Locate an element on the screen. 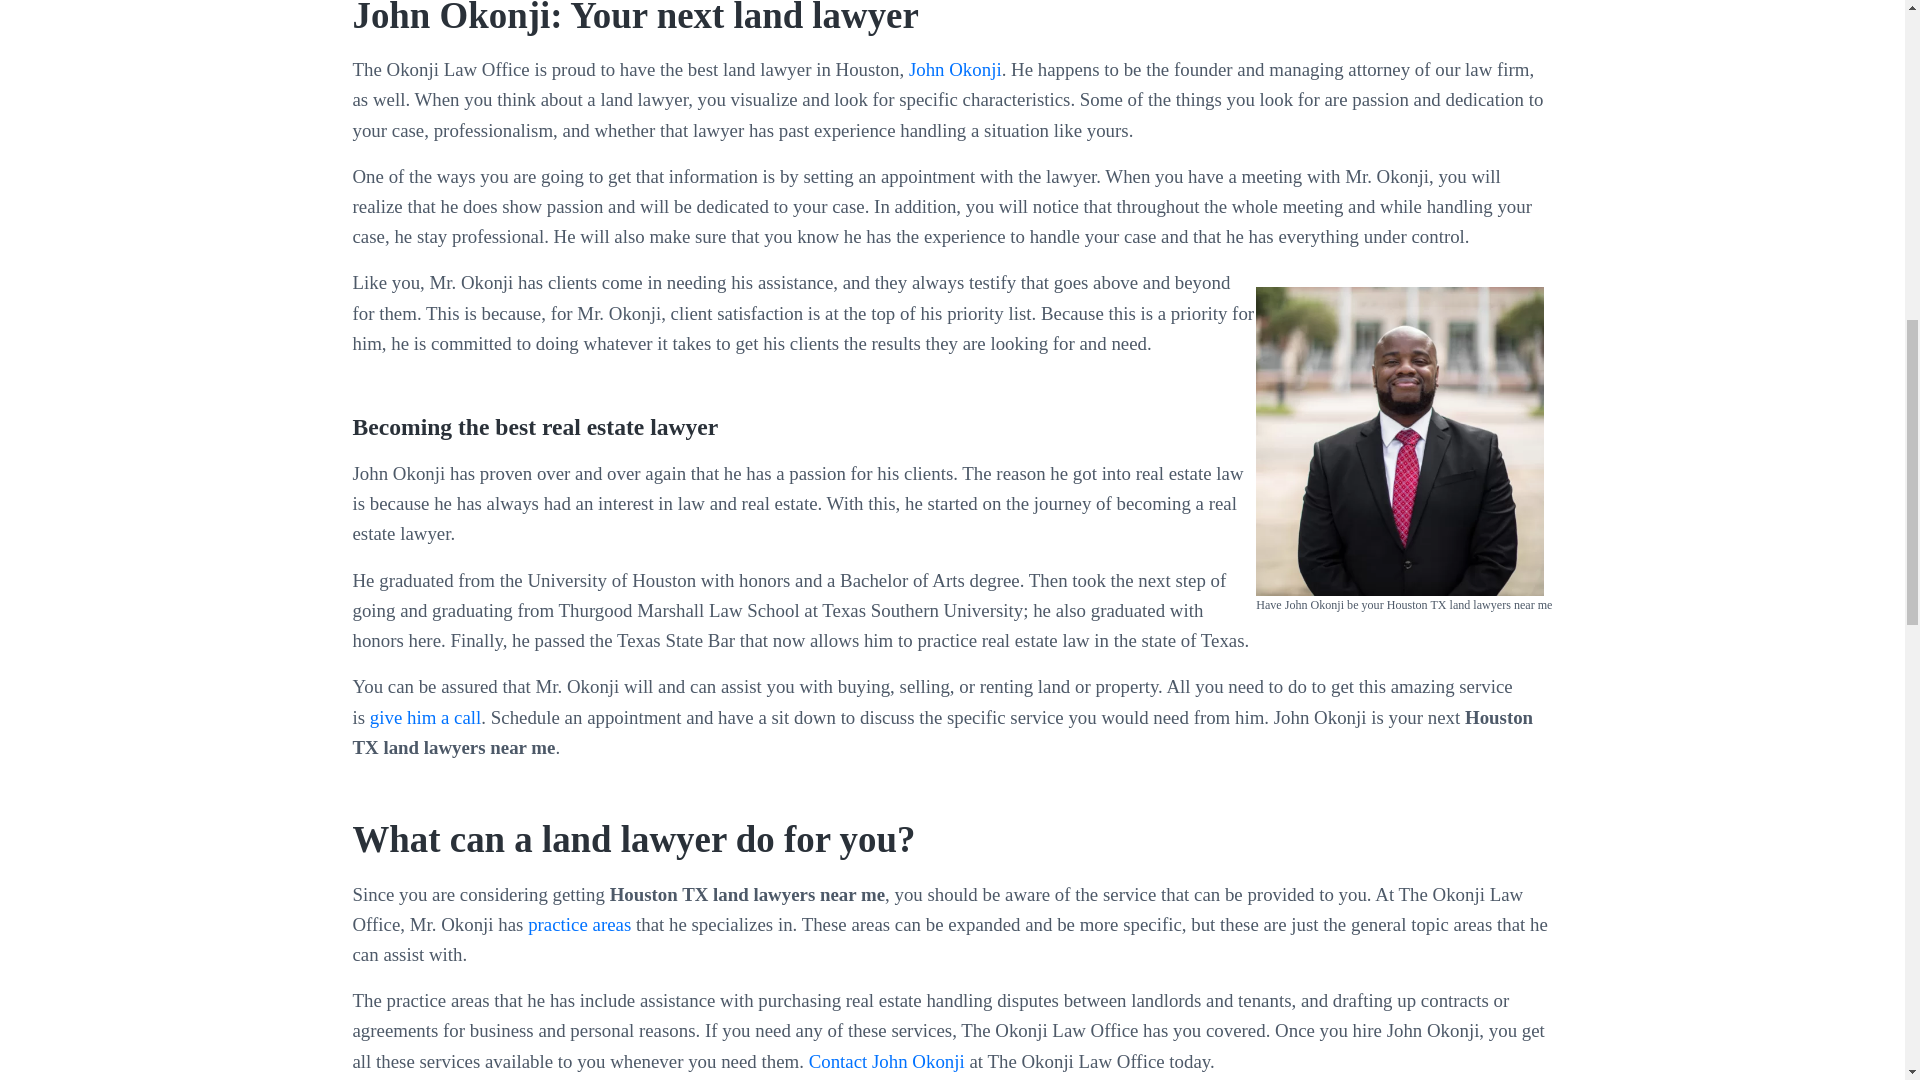  John Okonji is located at coordinates (955, 69).